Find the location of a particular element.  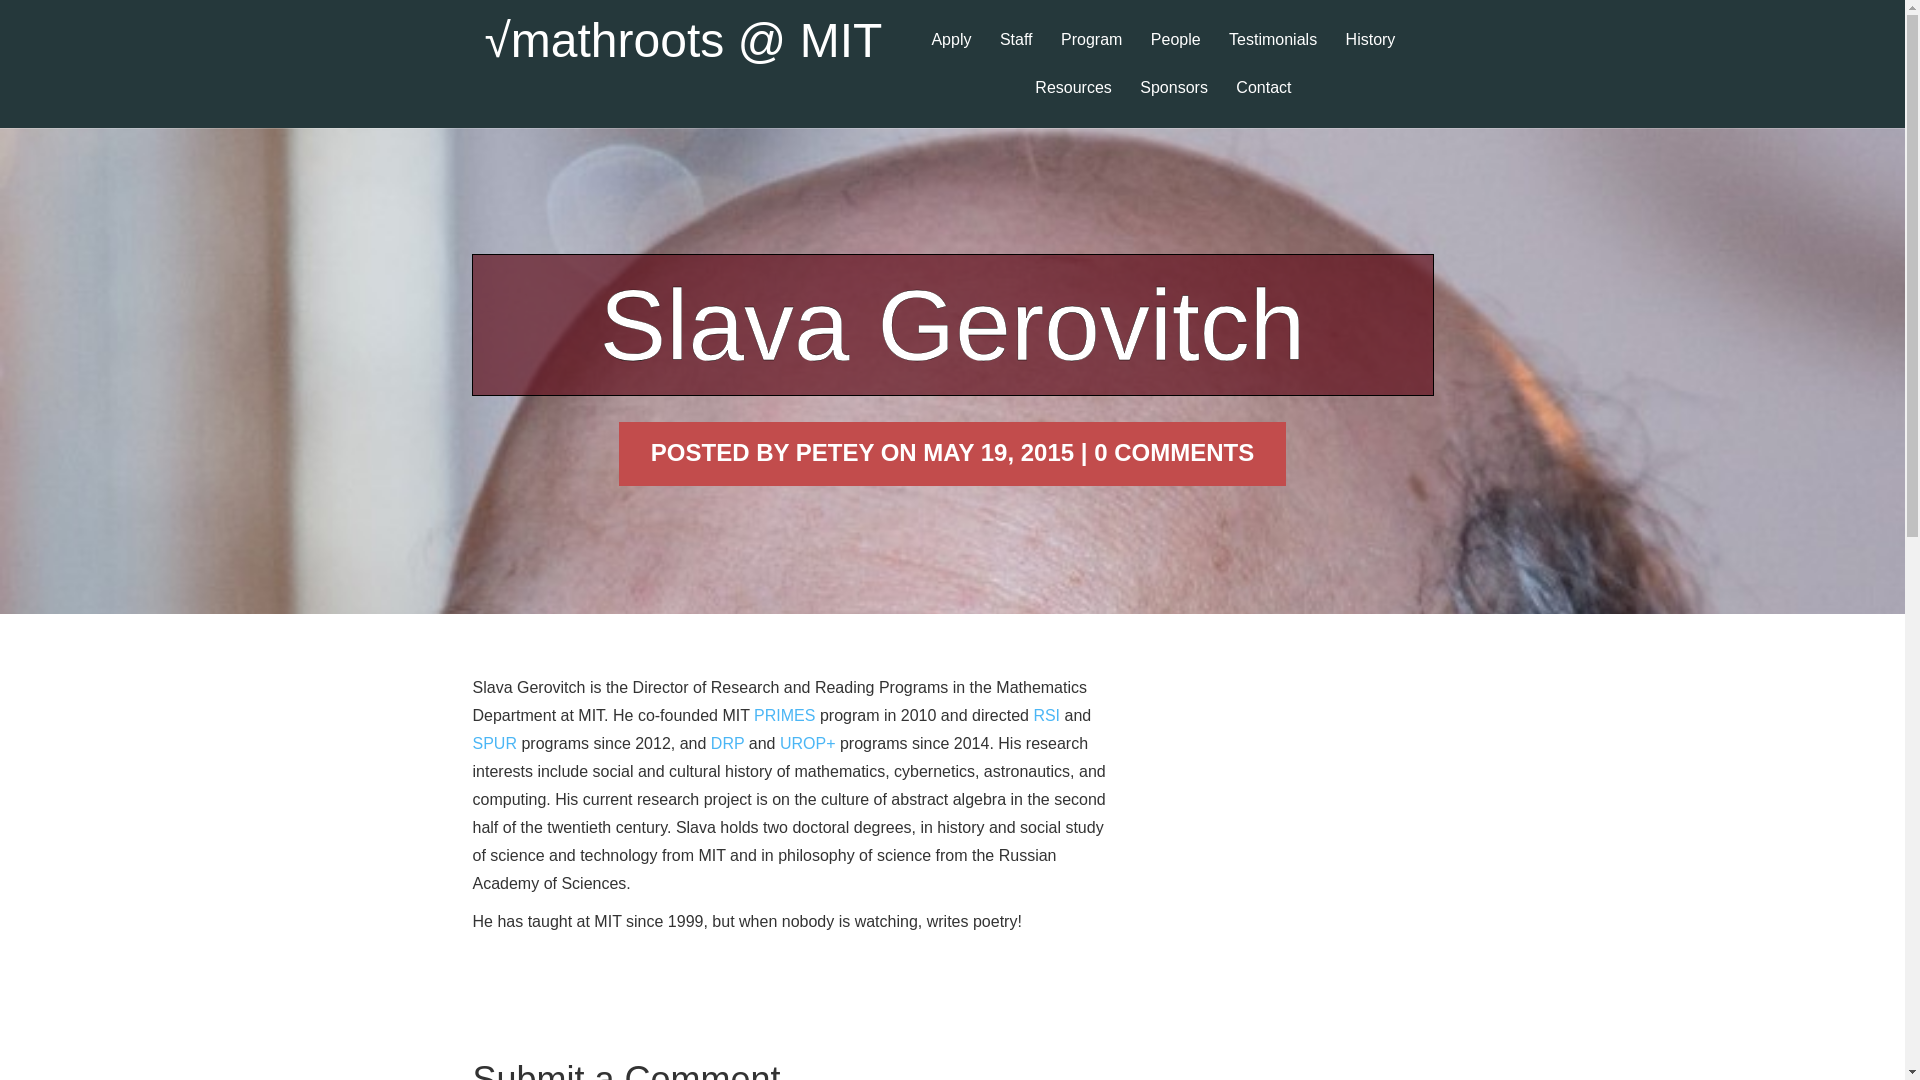

Staff is located at coordinates (1016, 56).